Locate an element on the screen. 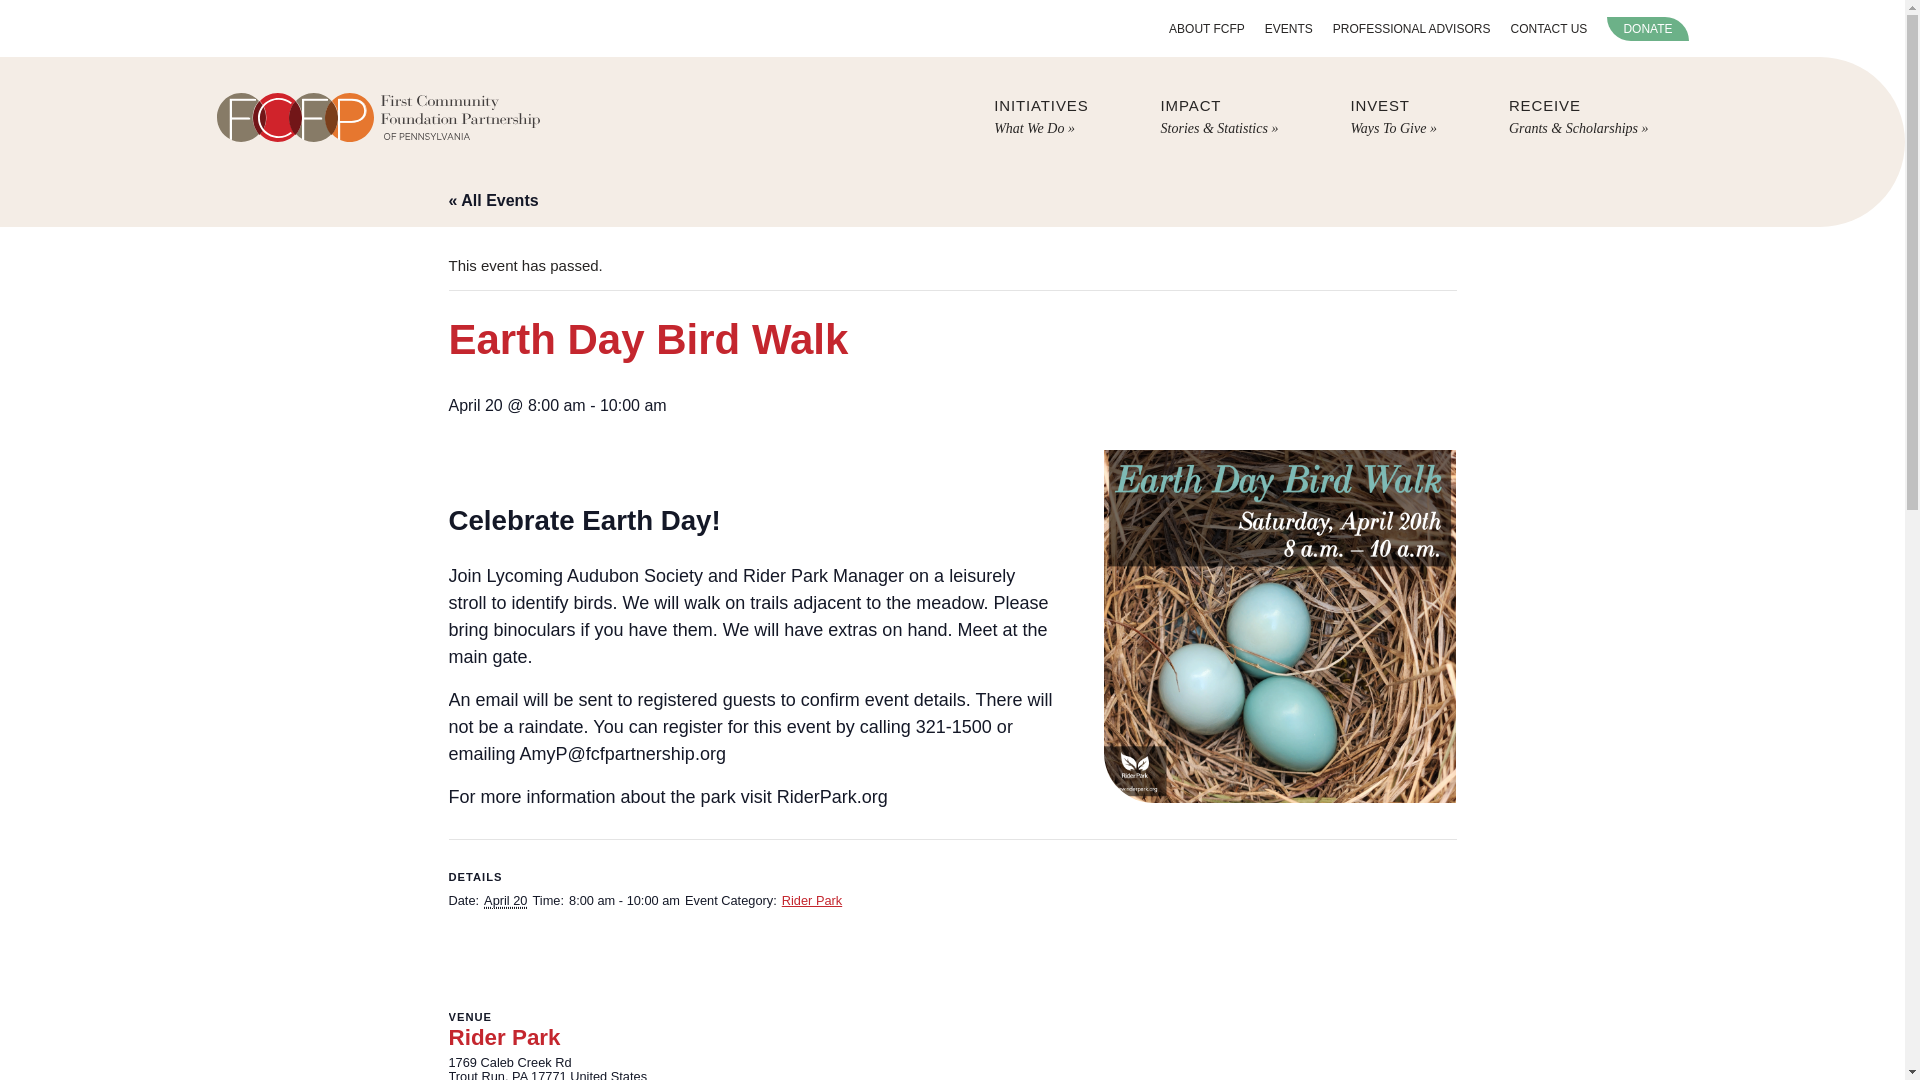 The image size is (1920, 1080). CONTACT US is located at coordinates (624, 901).